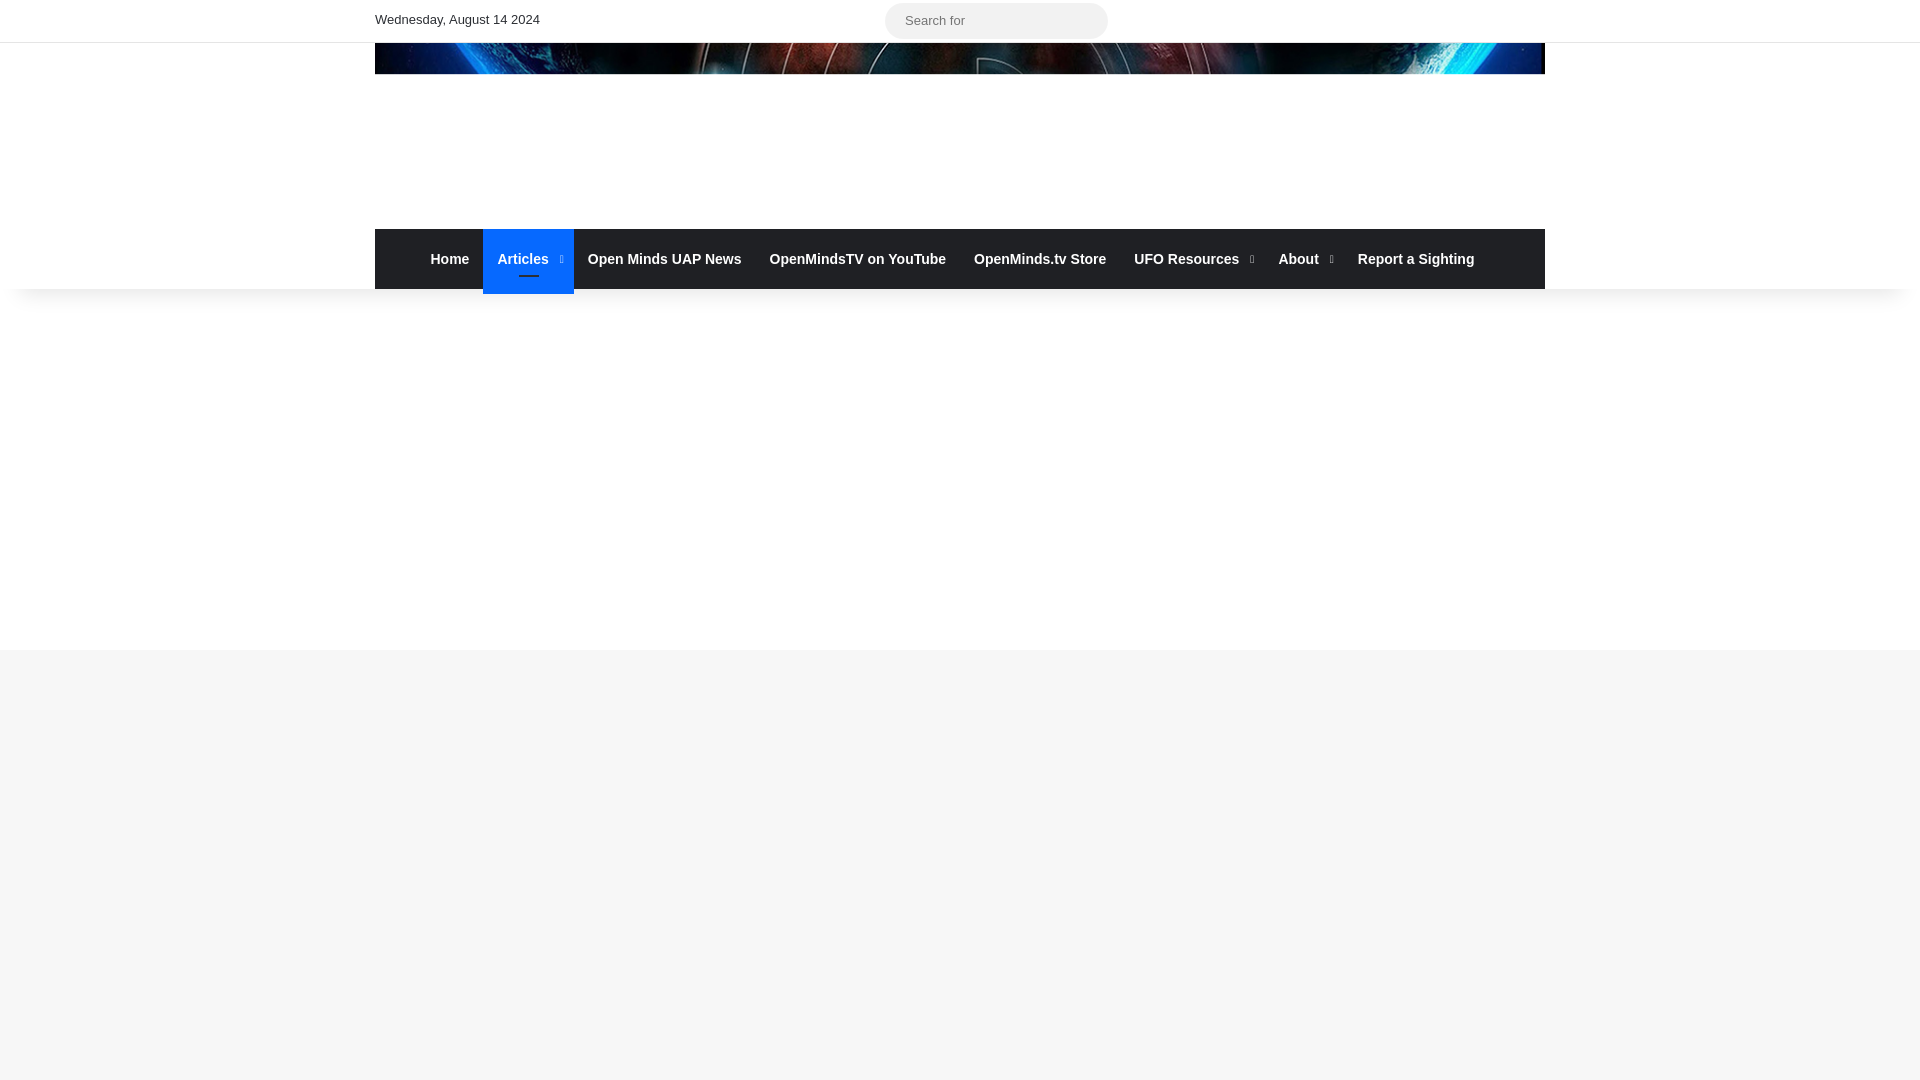  What do you see at coordinates (1191, 258) in the screenshot?
I see `UFO Resources` at bounding box center [1191, 258].